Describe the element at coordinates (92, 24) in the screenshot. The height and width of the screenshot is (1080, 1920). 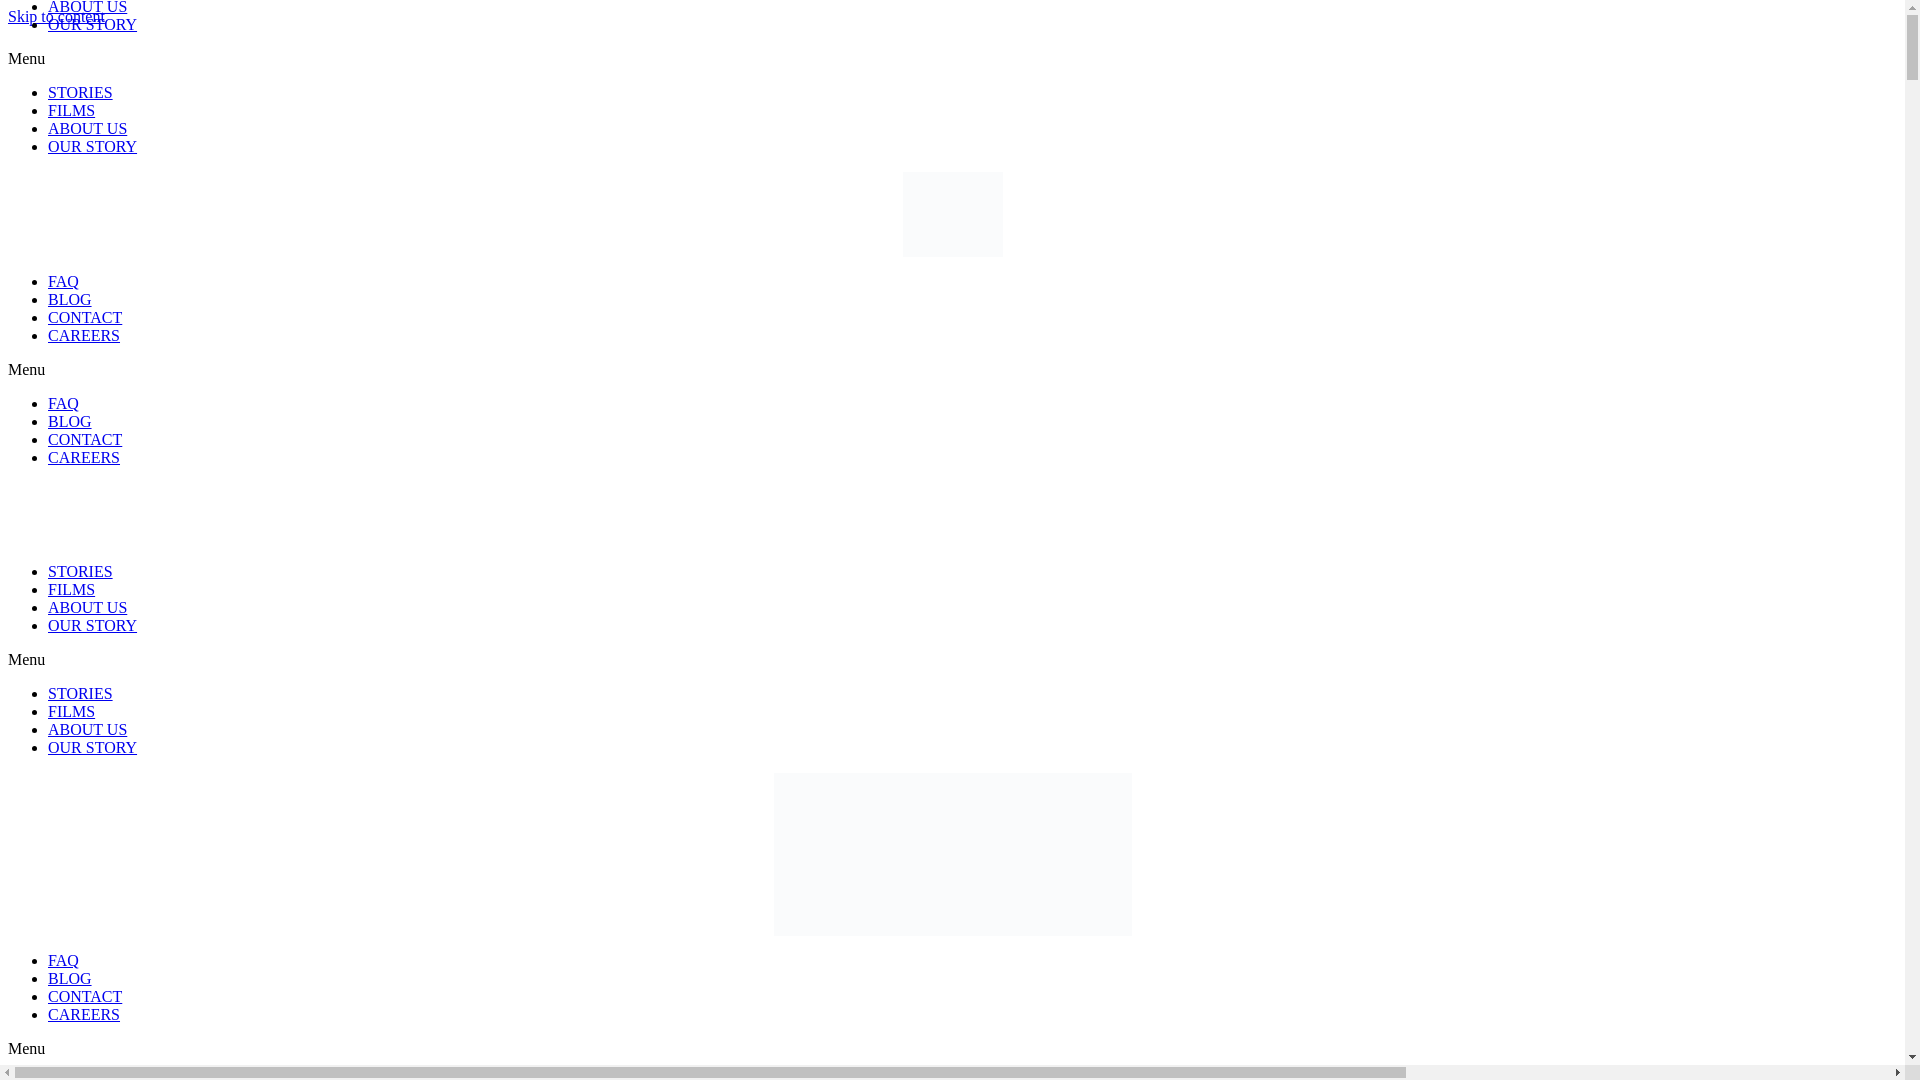
I see `OUR STORY` at that location.